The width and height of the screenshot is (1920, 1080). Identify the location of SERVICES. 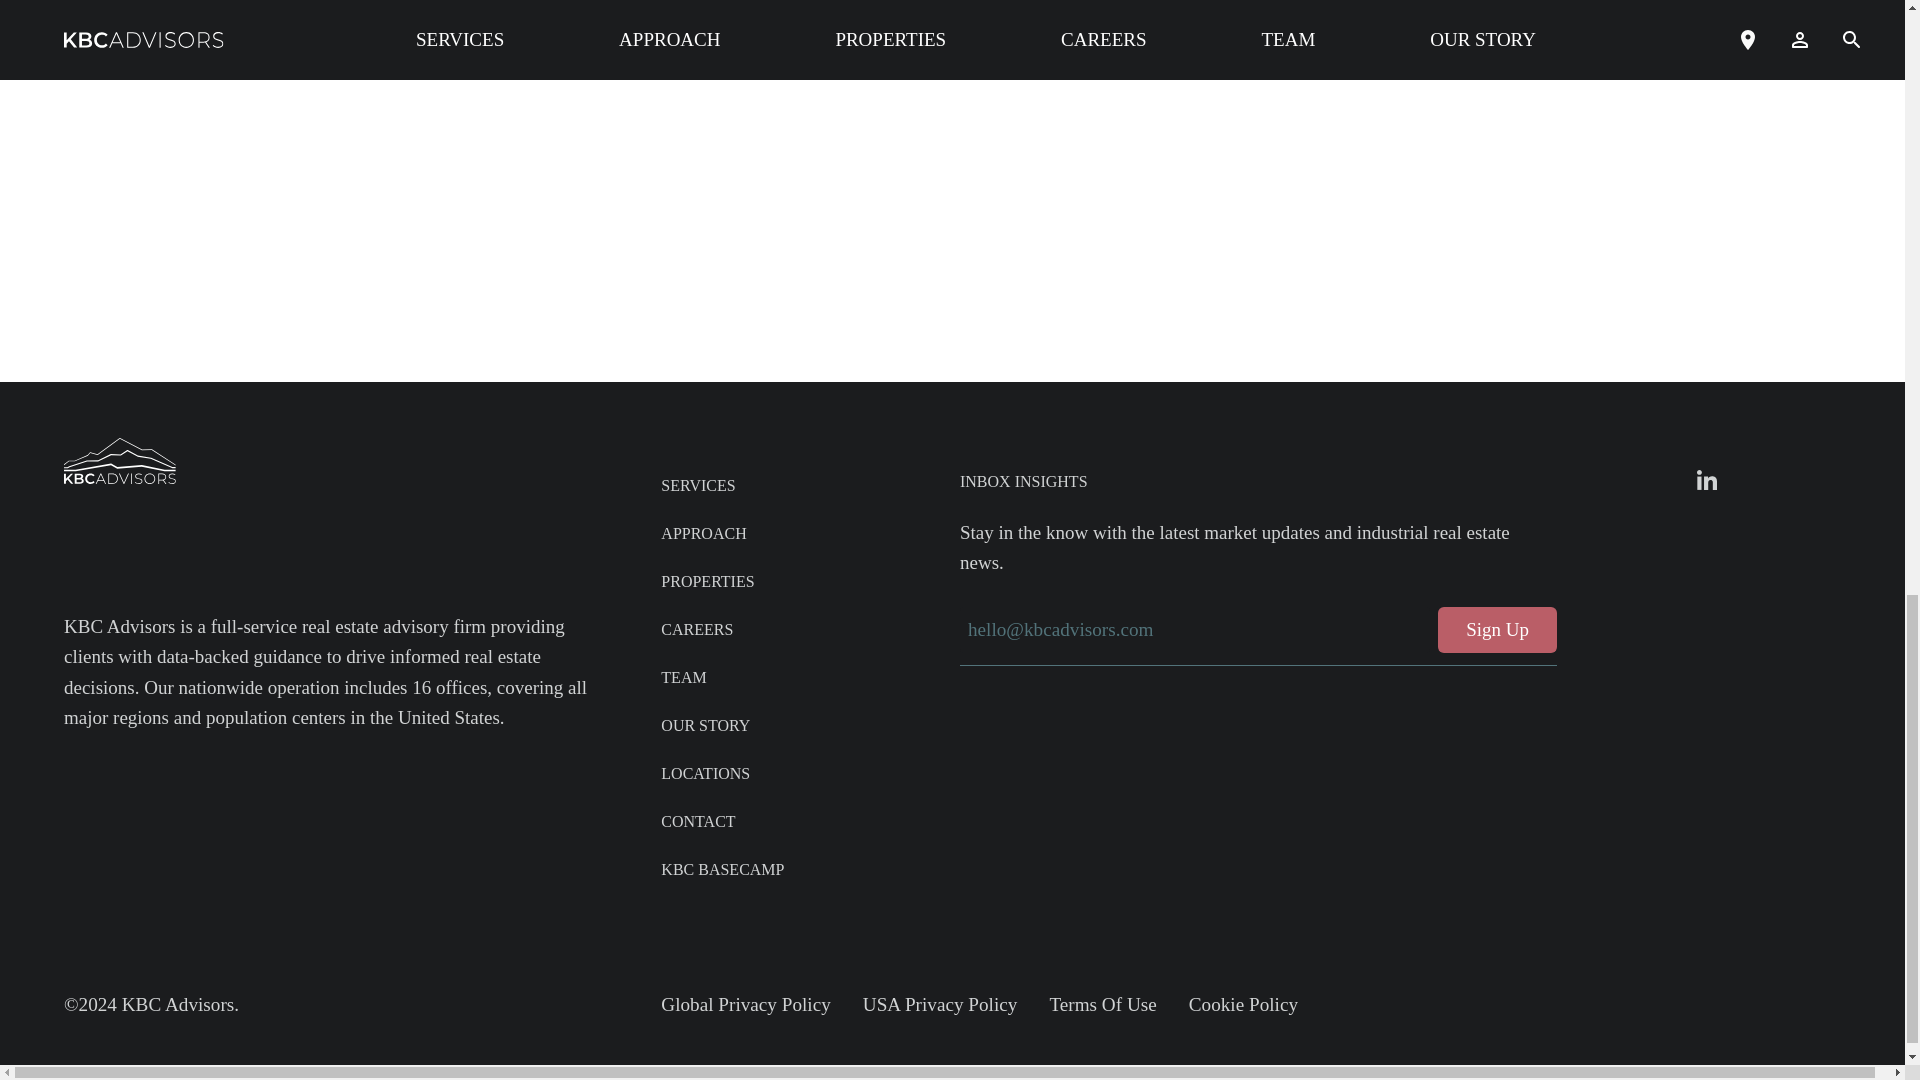
(698, 485).